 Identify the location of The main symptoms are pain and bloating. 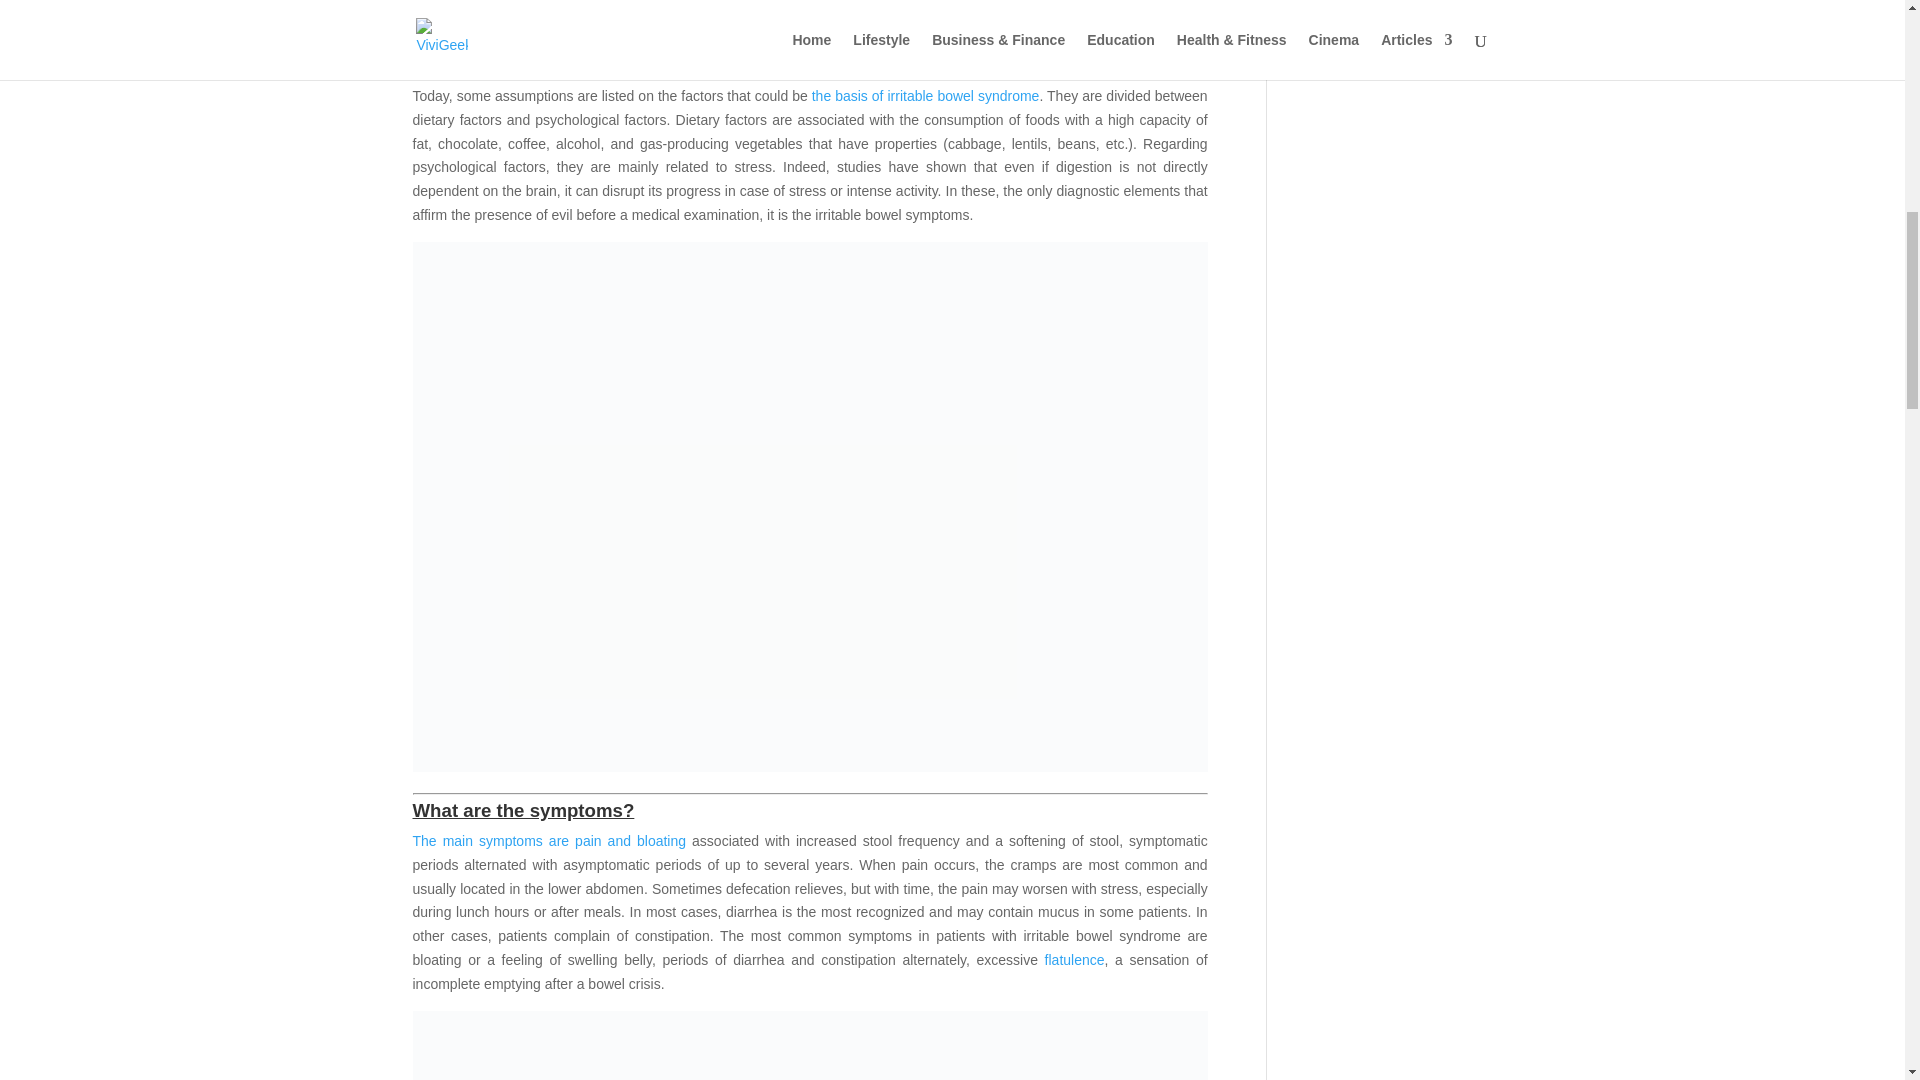
(548, 840).